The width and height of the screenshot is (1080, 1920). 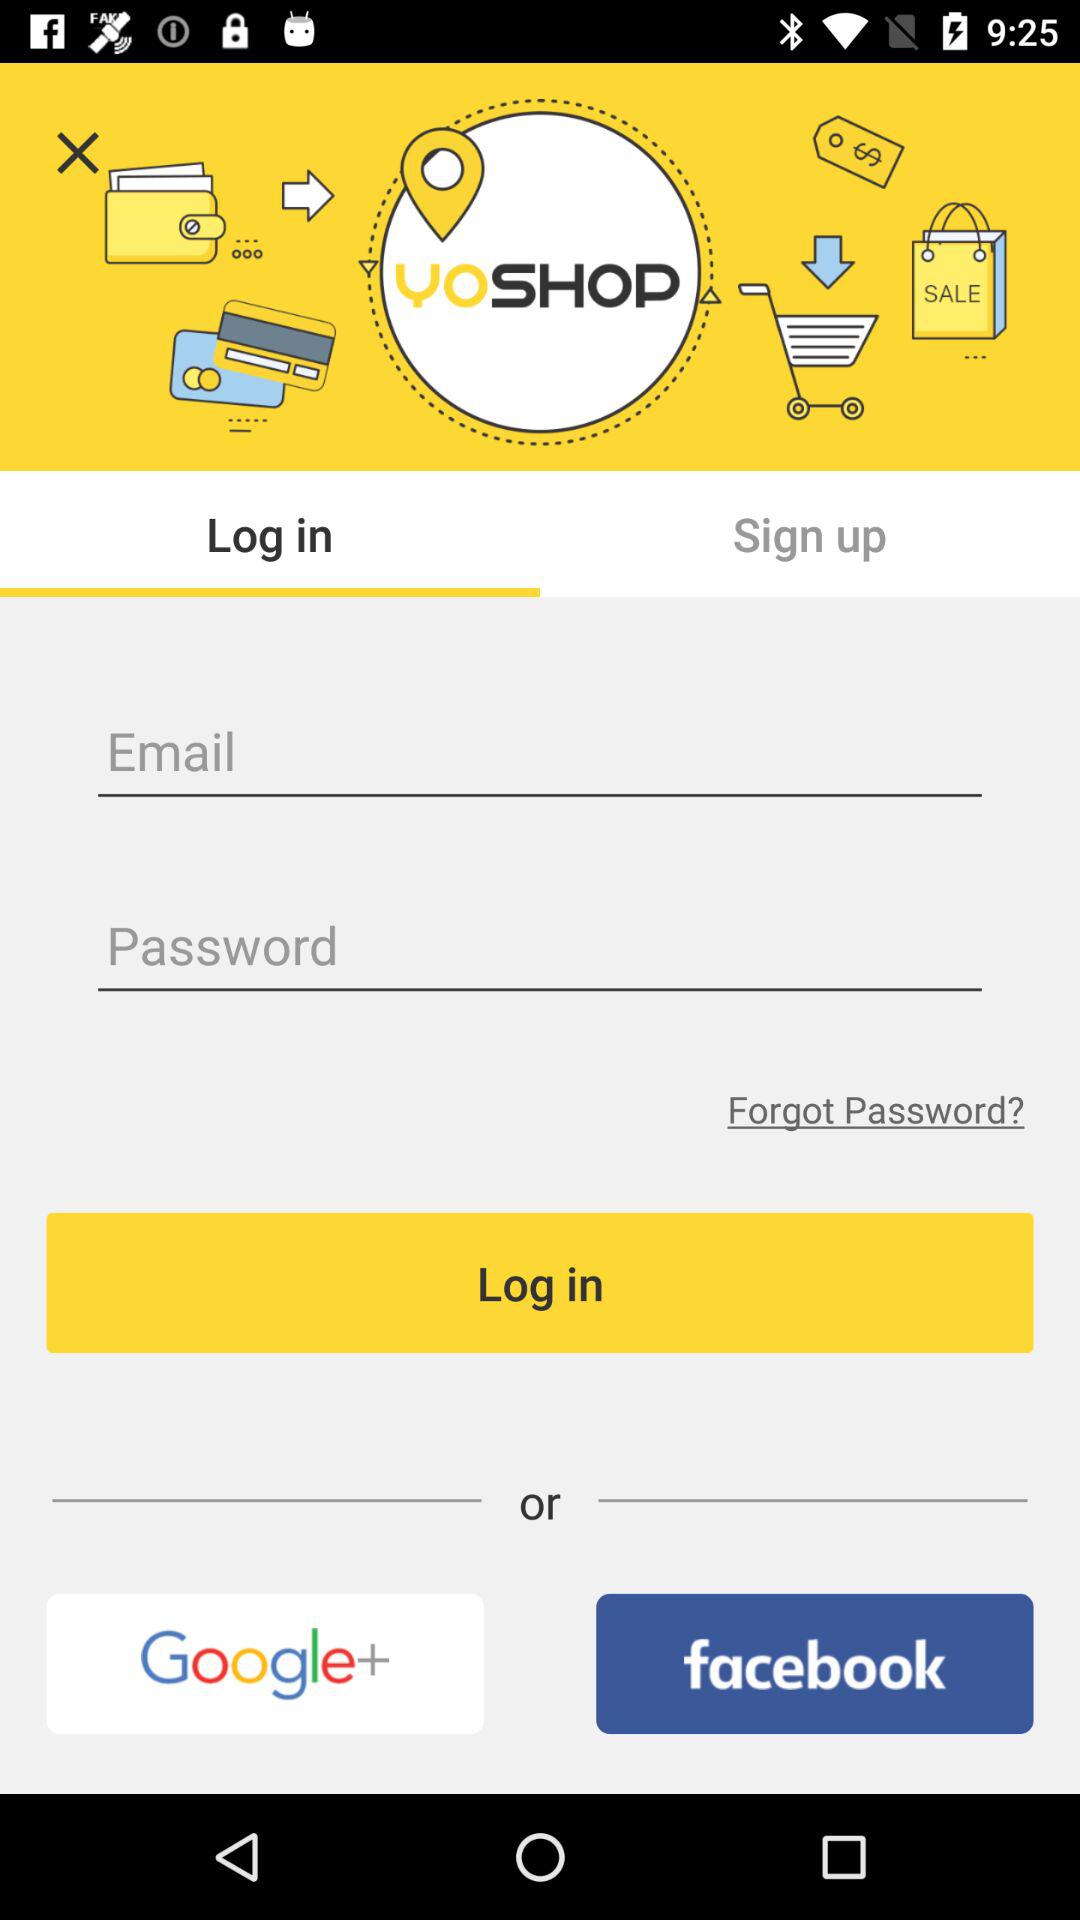 What do you see at coordinates (264, 1664) in the screenshot?
I see `click for google+ login` at bounding box center [264, 1664].